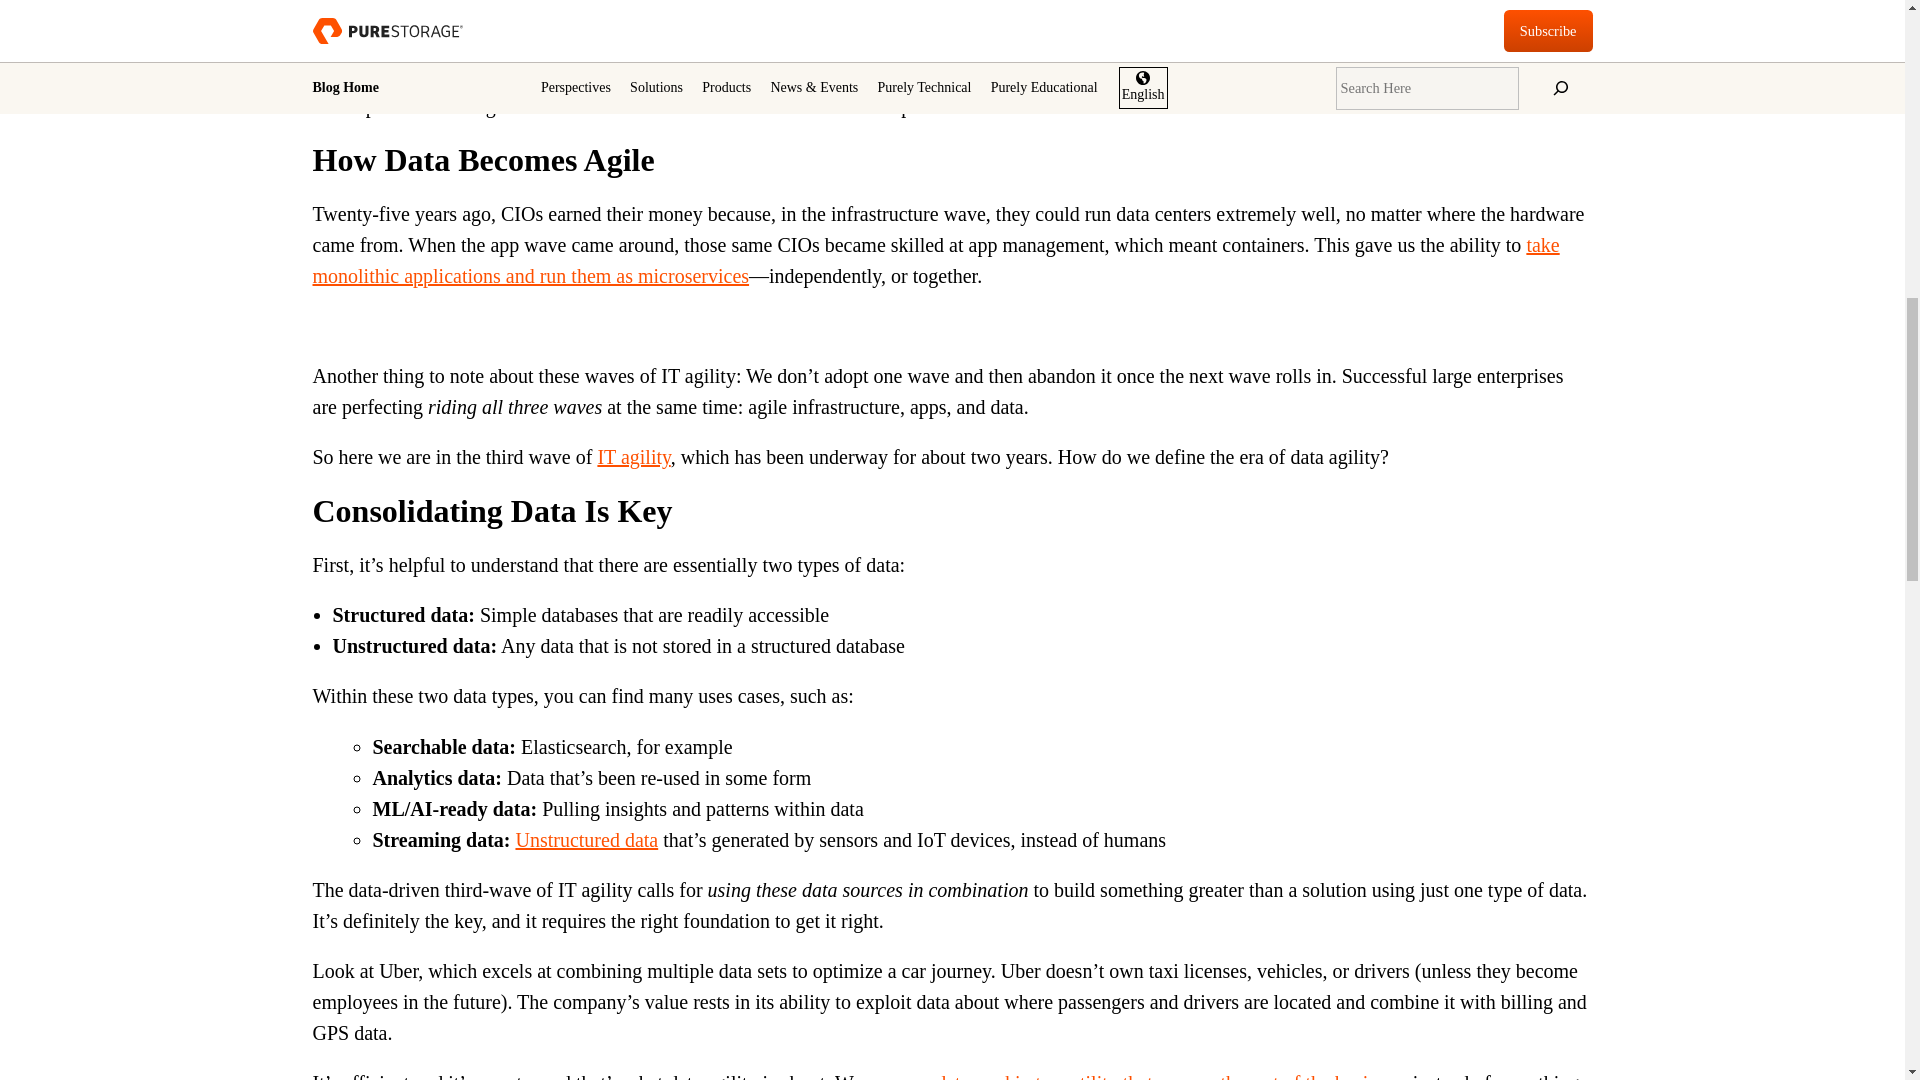 The height and width of the screenshot is (1080, 1920). What do you see at coordinates (634, 456) in the screenshot?
I see `IT agility` at bounding box center [634, 456].